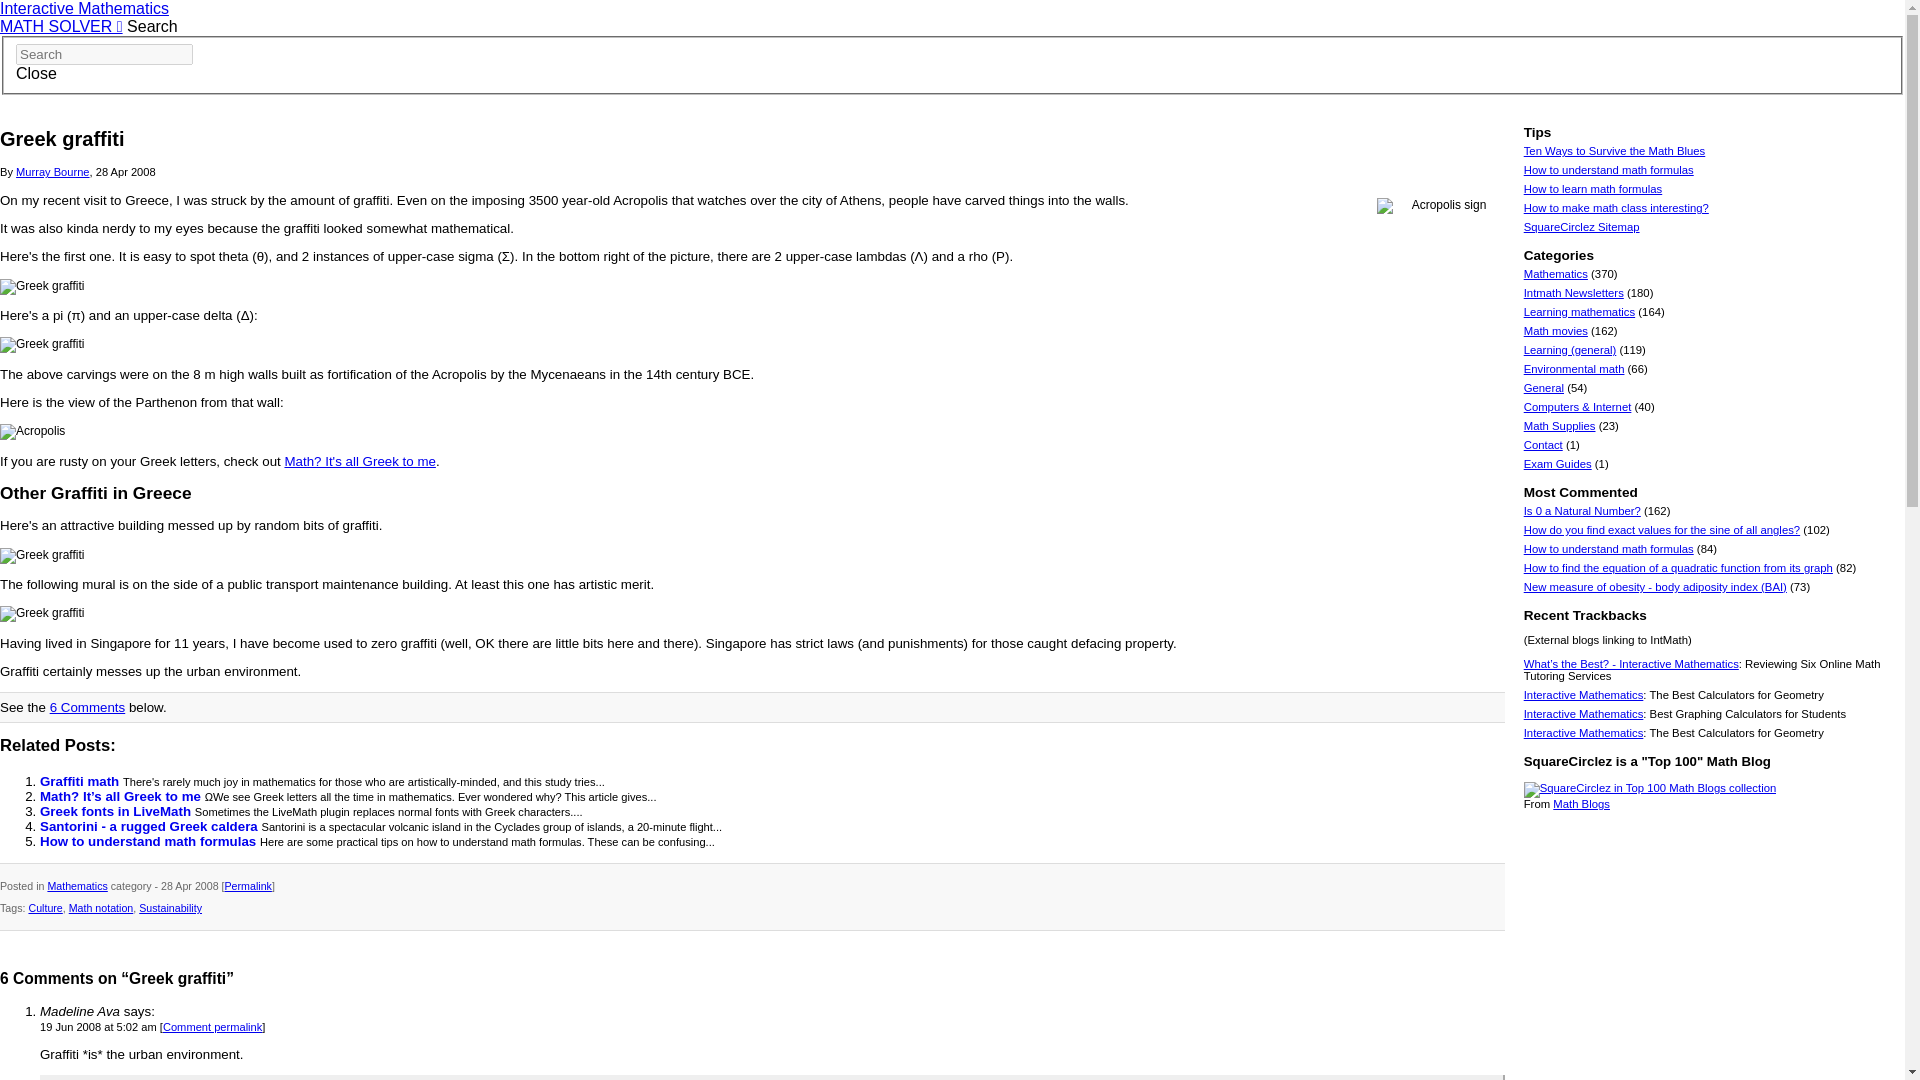  I want to click on Santorini - a rugged Greek caldera, so click(150, 826).